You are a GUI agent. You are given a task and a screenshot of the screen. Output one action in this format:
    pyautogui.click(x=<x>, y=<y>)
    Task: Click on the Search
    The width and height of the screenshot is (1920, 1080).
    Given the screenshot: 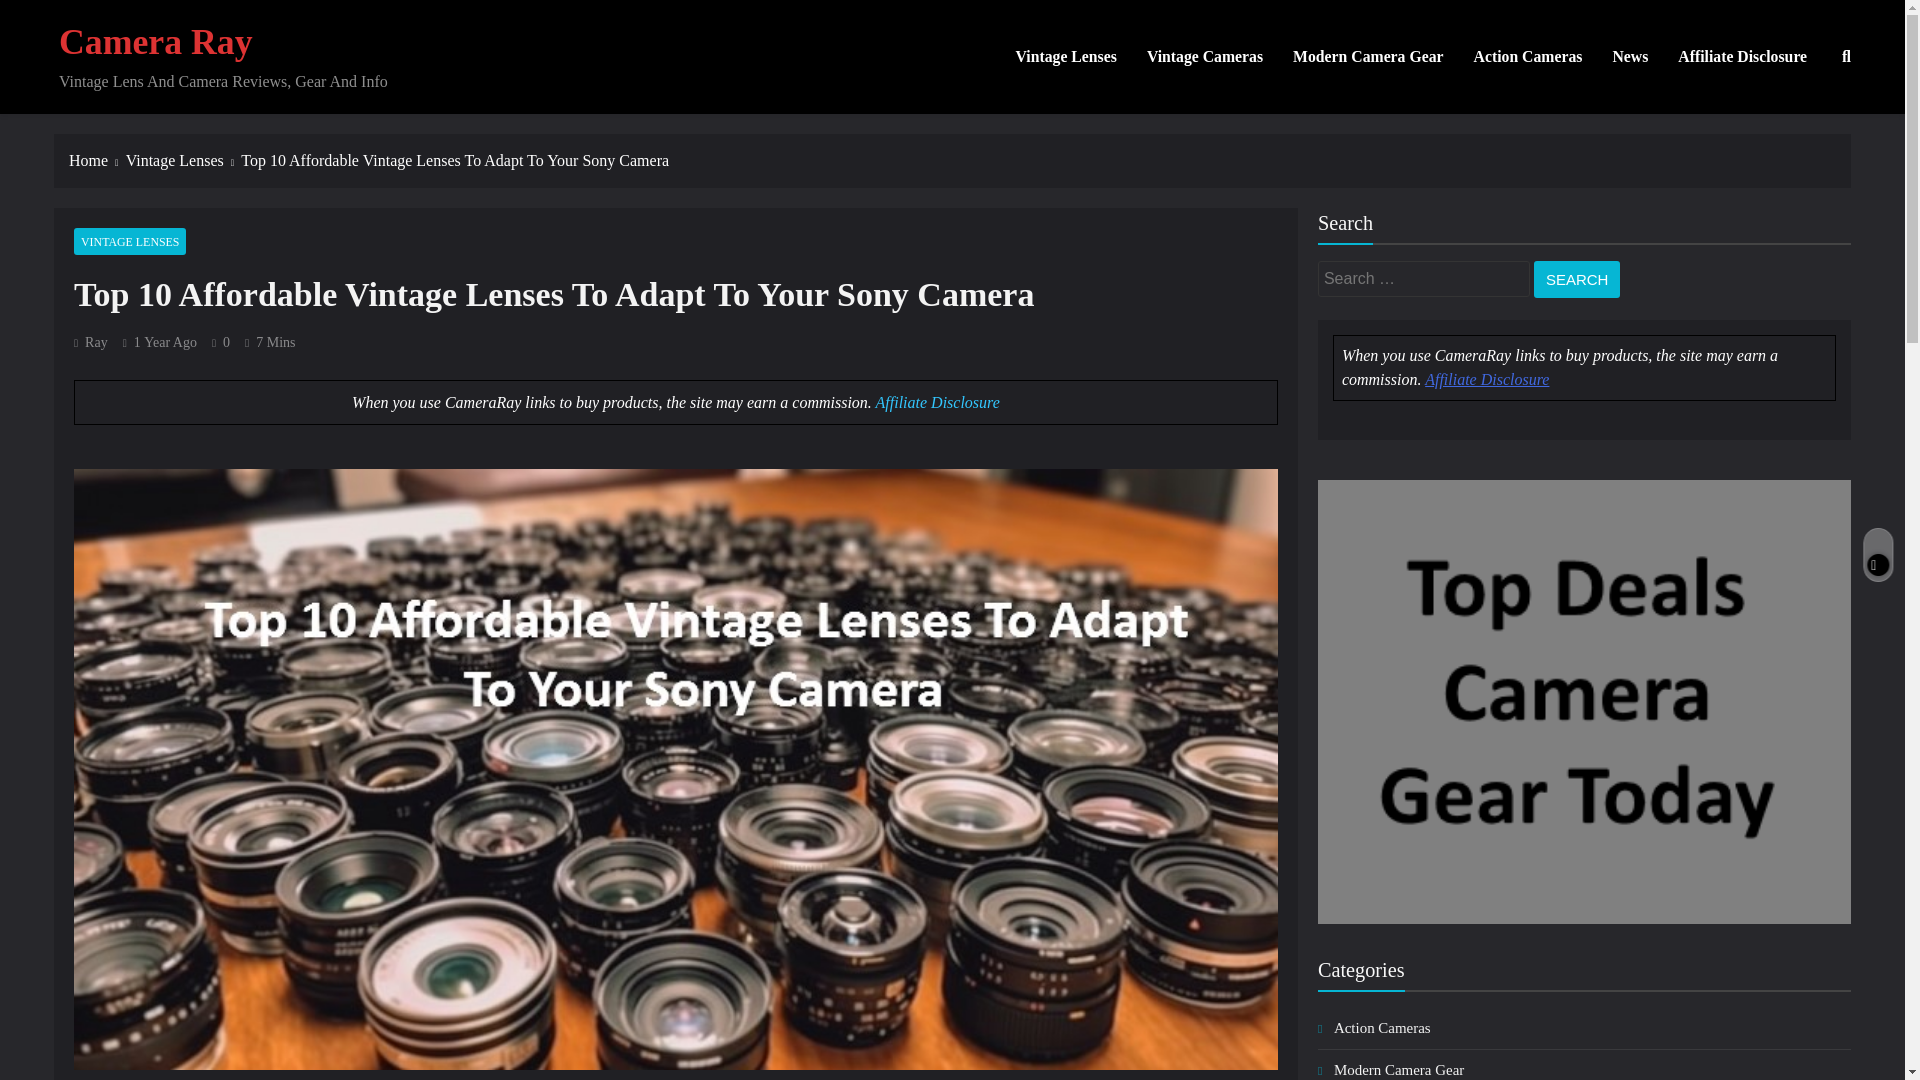 What is the action you would take?
    pyautogui.click(x=1577, y=280)
    